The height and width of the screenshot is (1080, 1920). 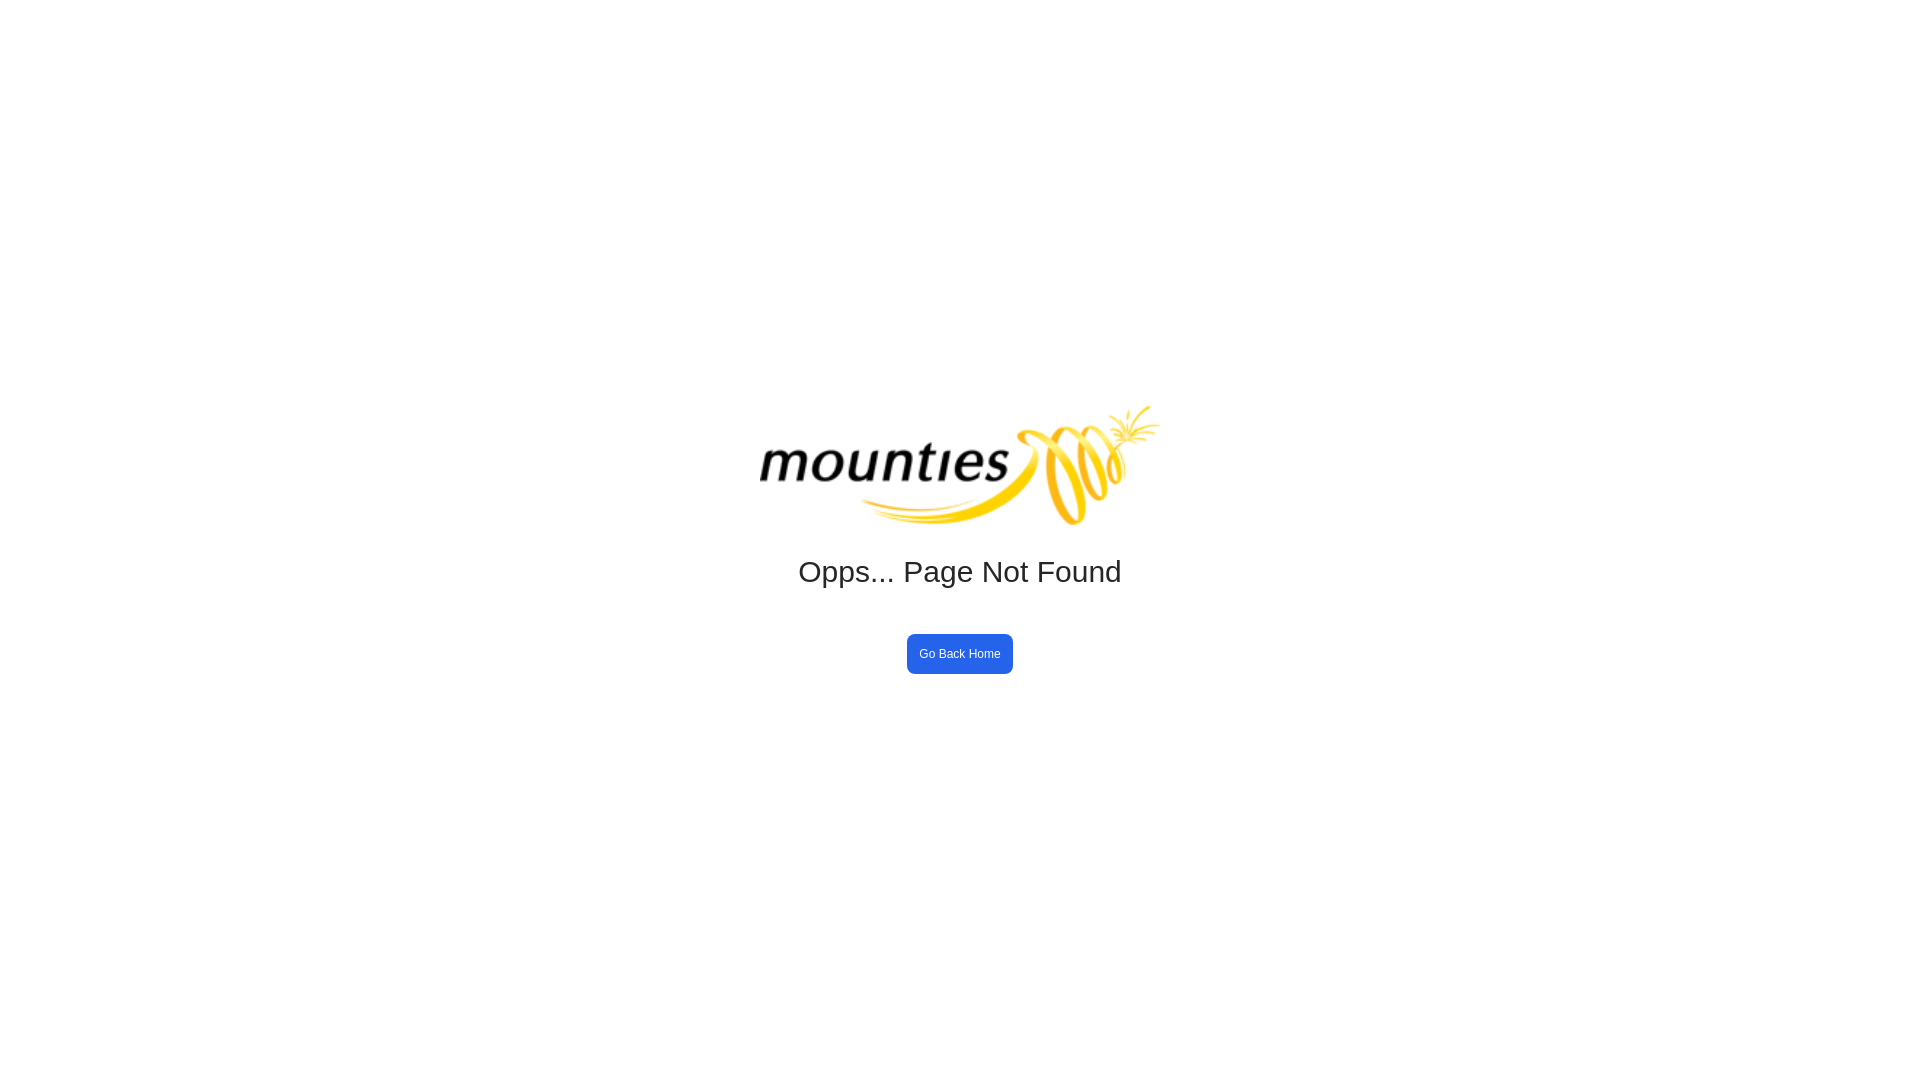 I want to click on Go Back Home, so click(x=960, y=644).